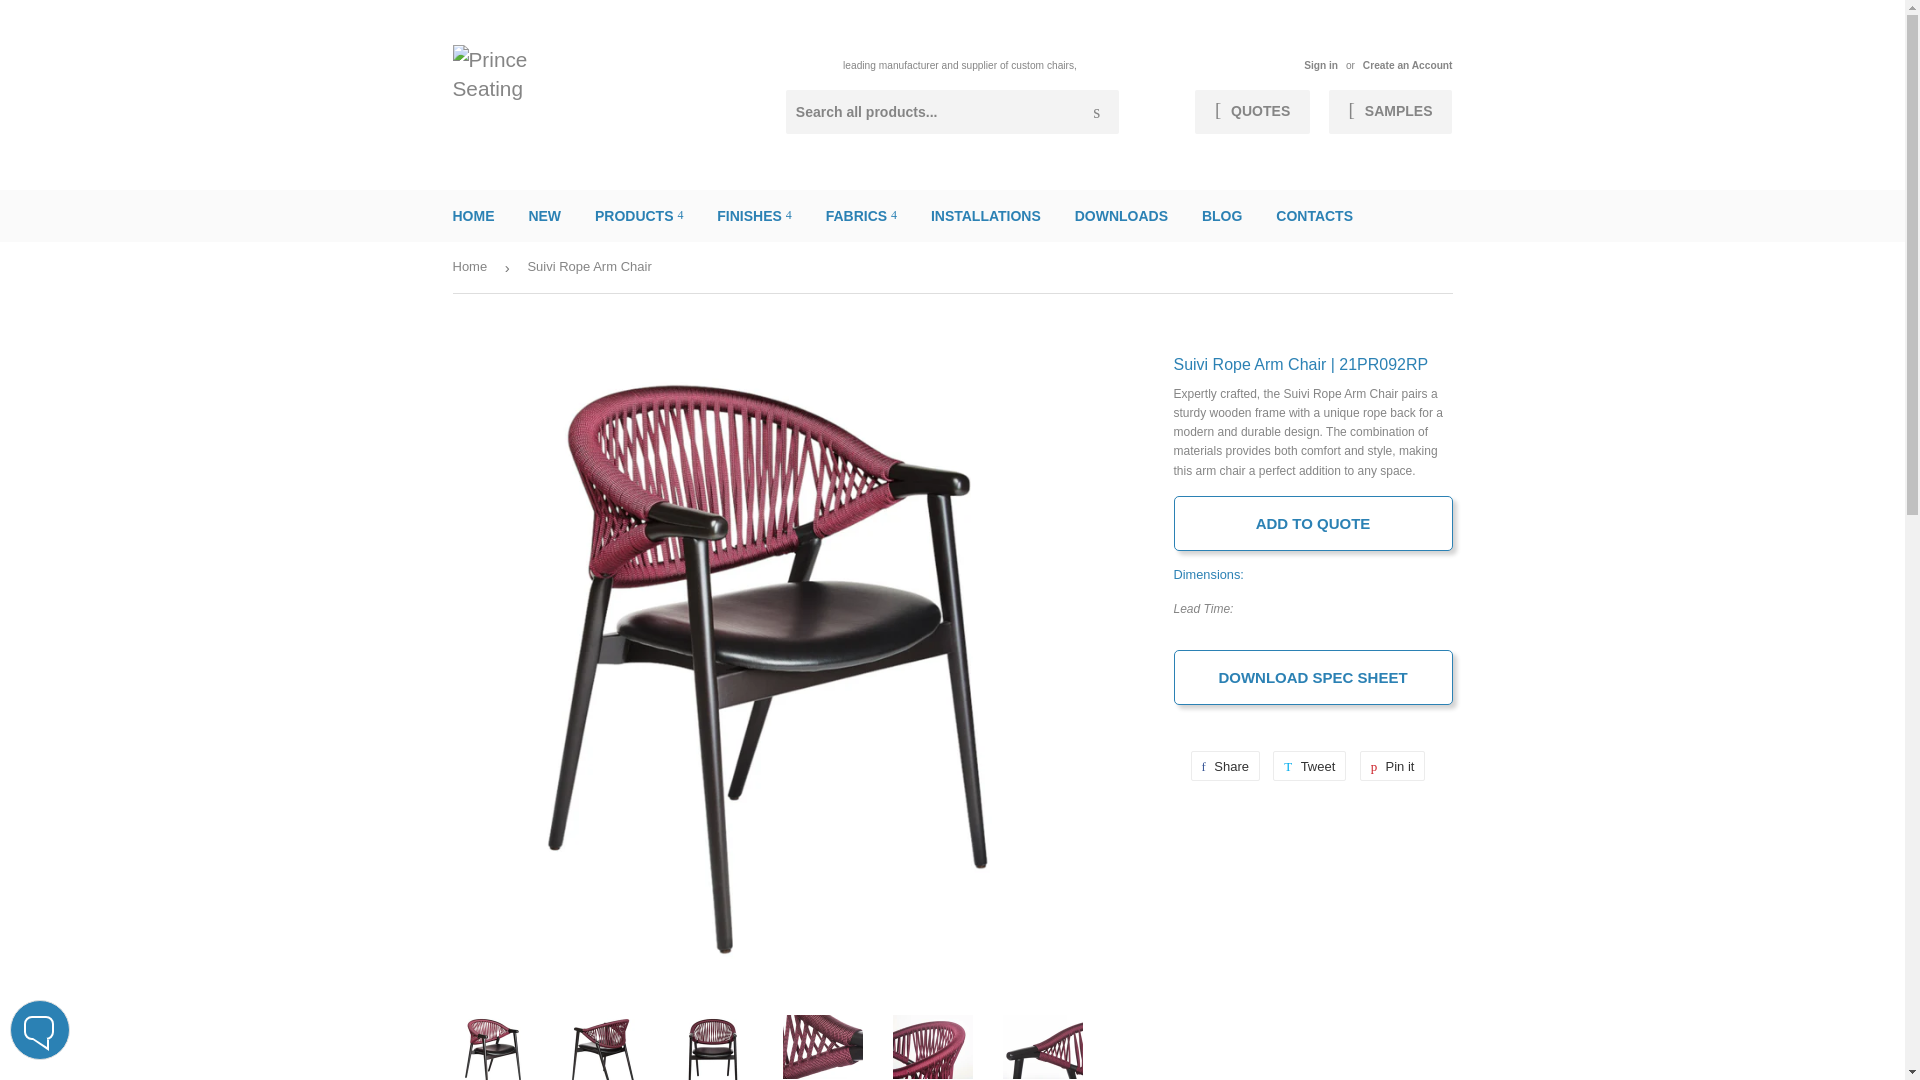  I want to click on Back to the frontpage, so click(472, 266).